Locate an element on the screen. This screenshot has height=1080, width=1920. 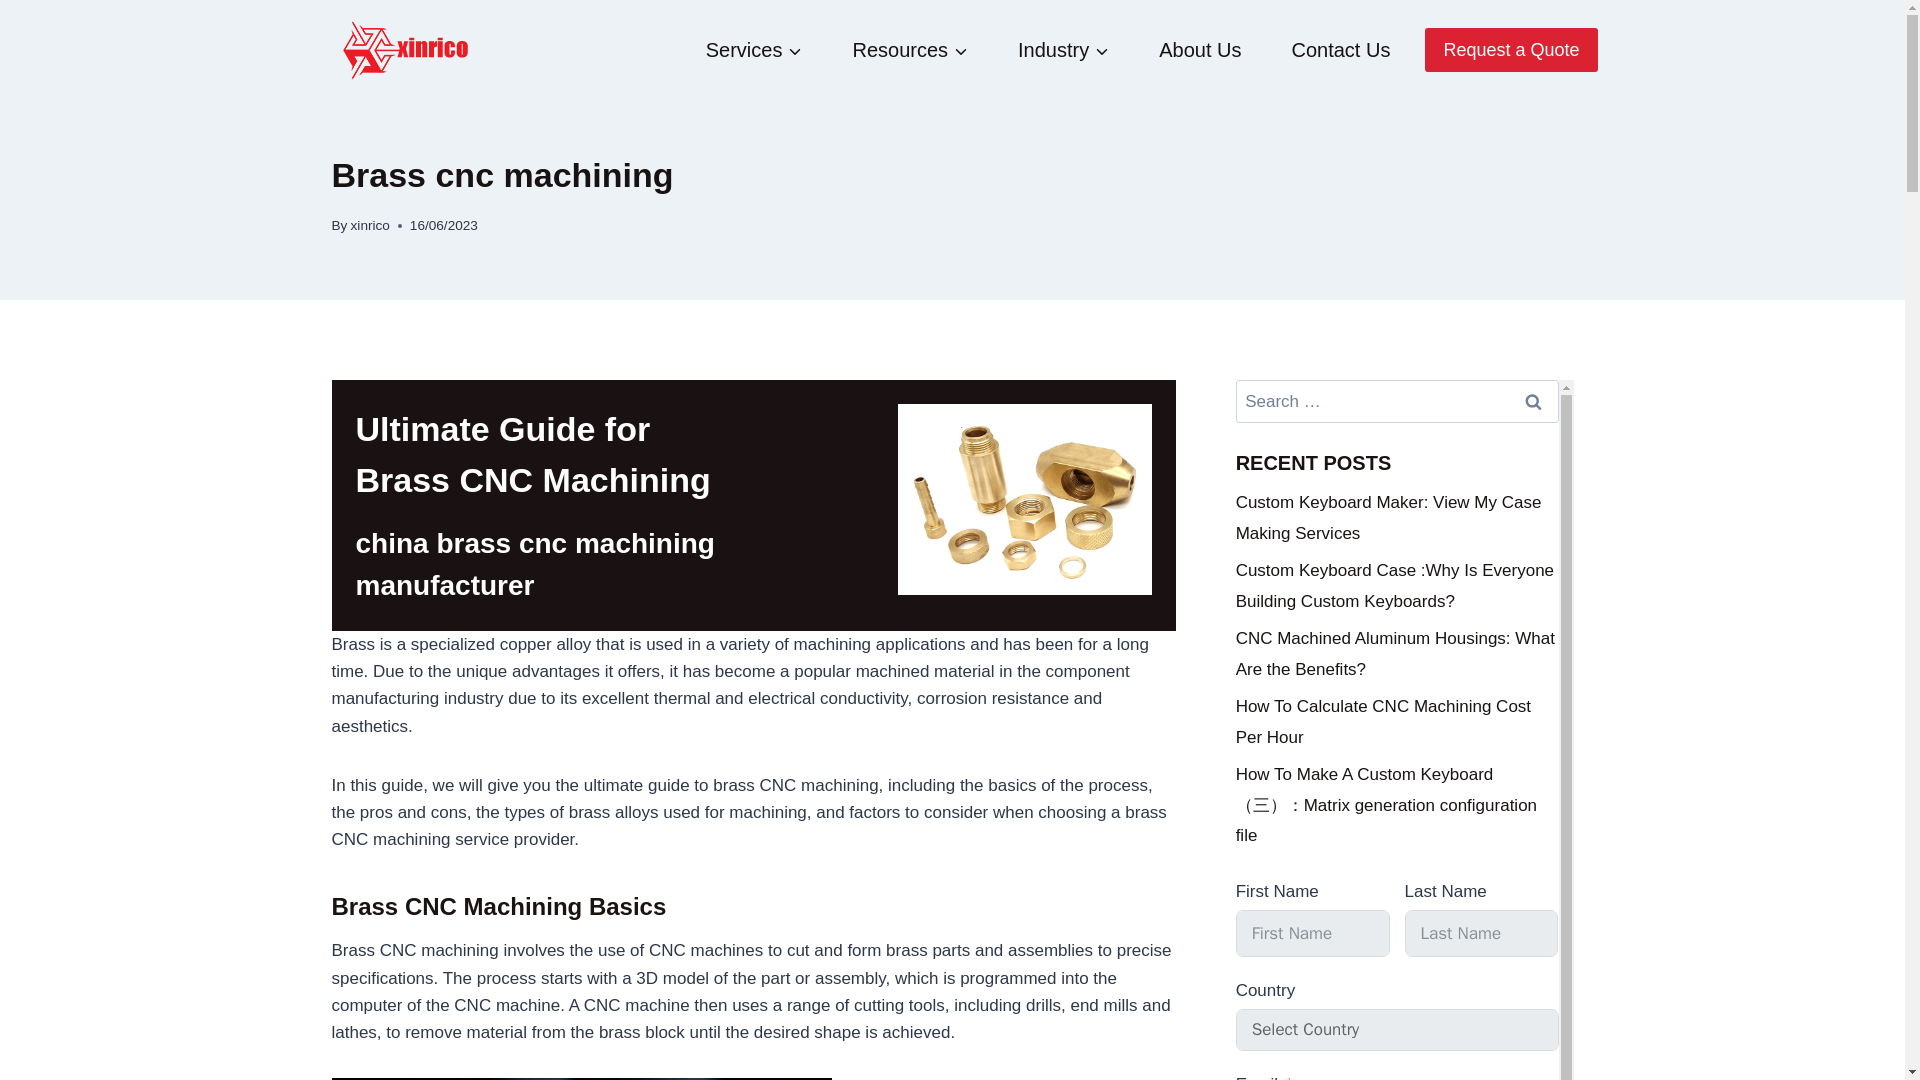
Request a Quote is located at coordinates (1510, 50).